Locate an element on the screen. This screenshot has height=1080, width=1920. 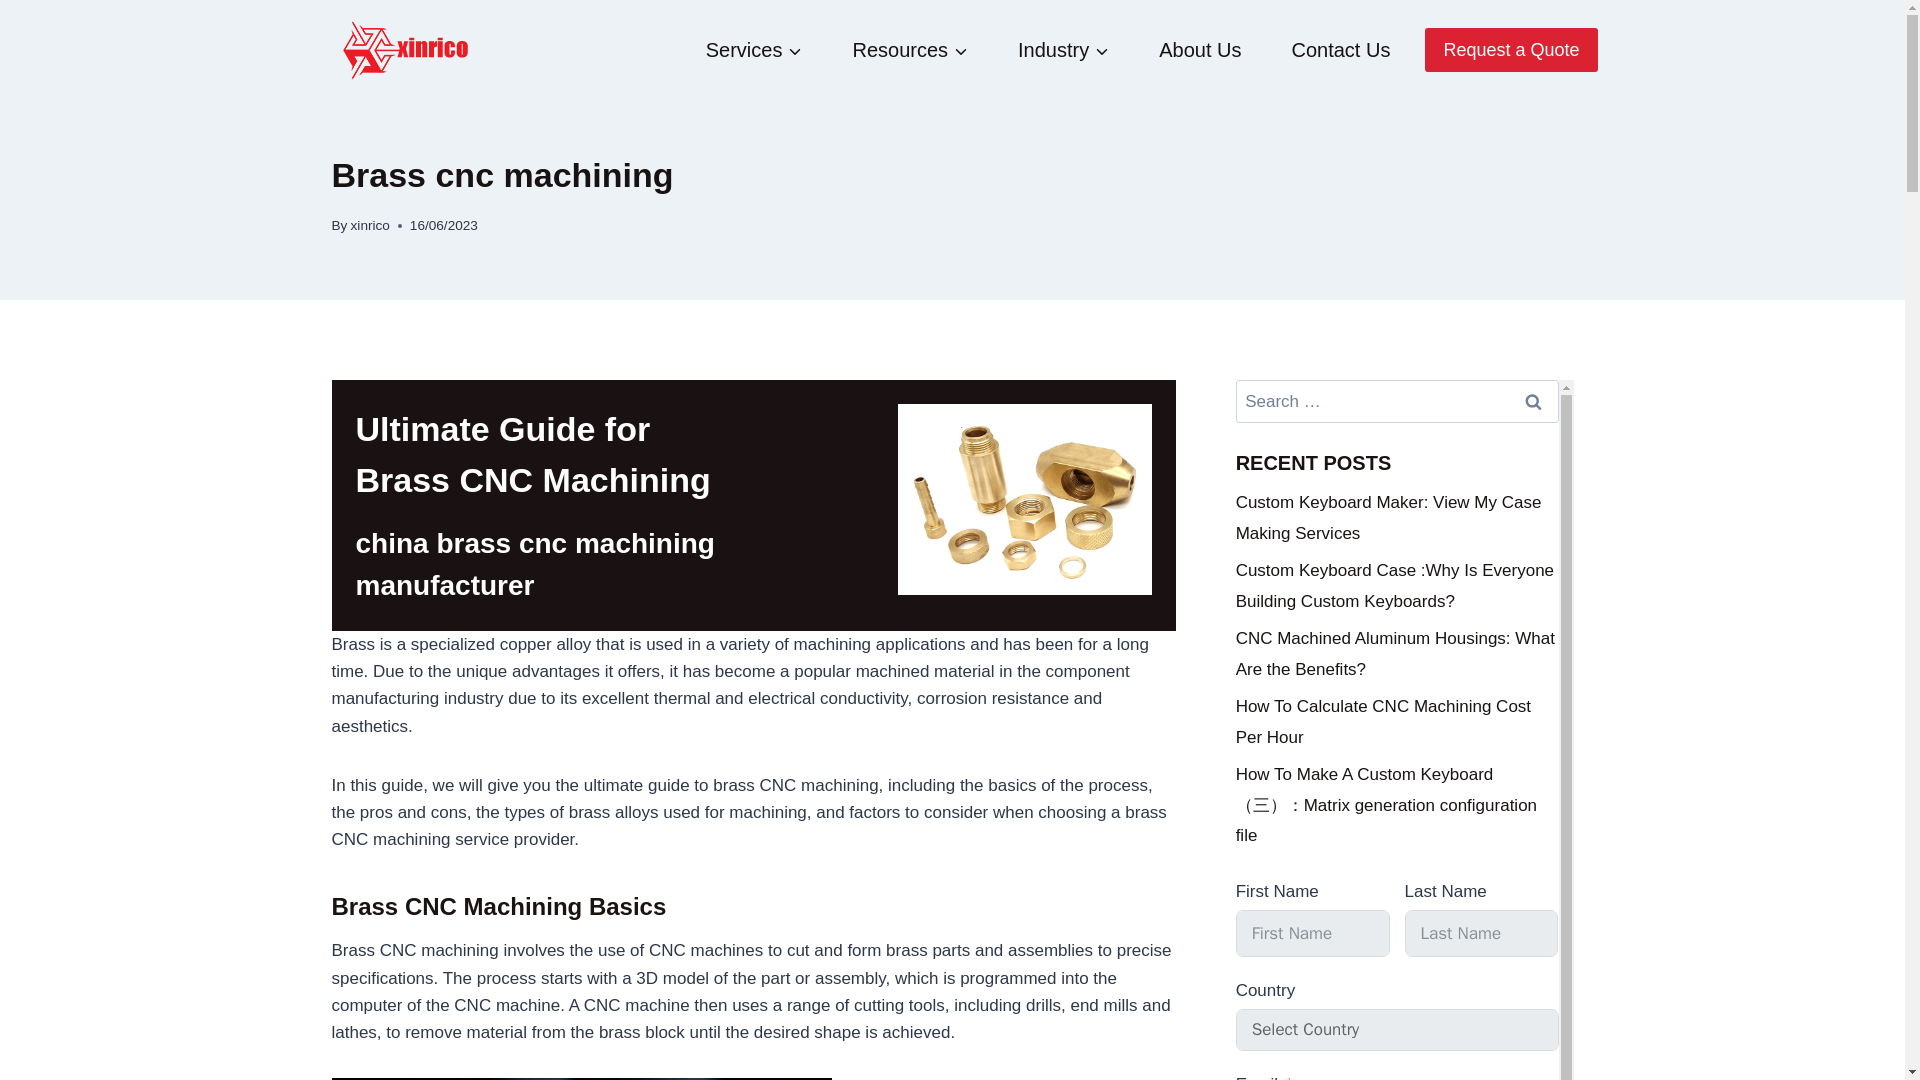
Request a Quote is located at coordinates (1510, 50).